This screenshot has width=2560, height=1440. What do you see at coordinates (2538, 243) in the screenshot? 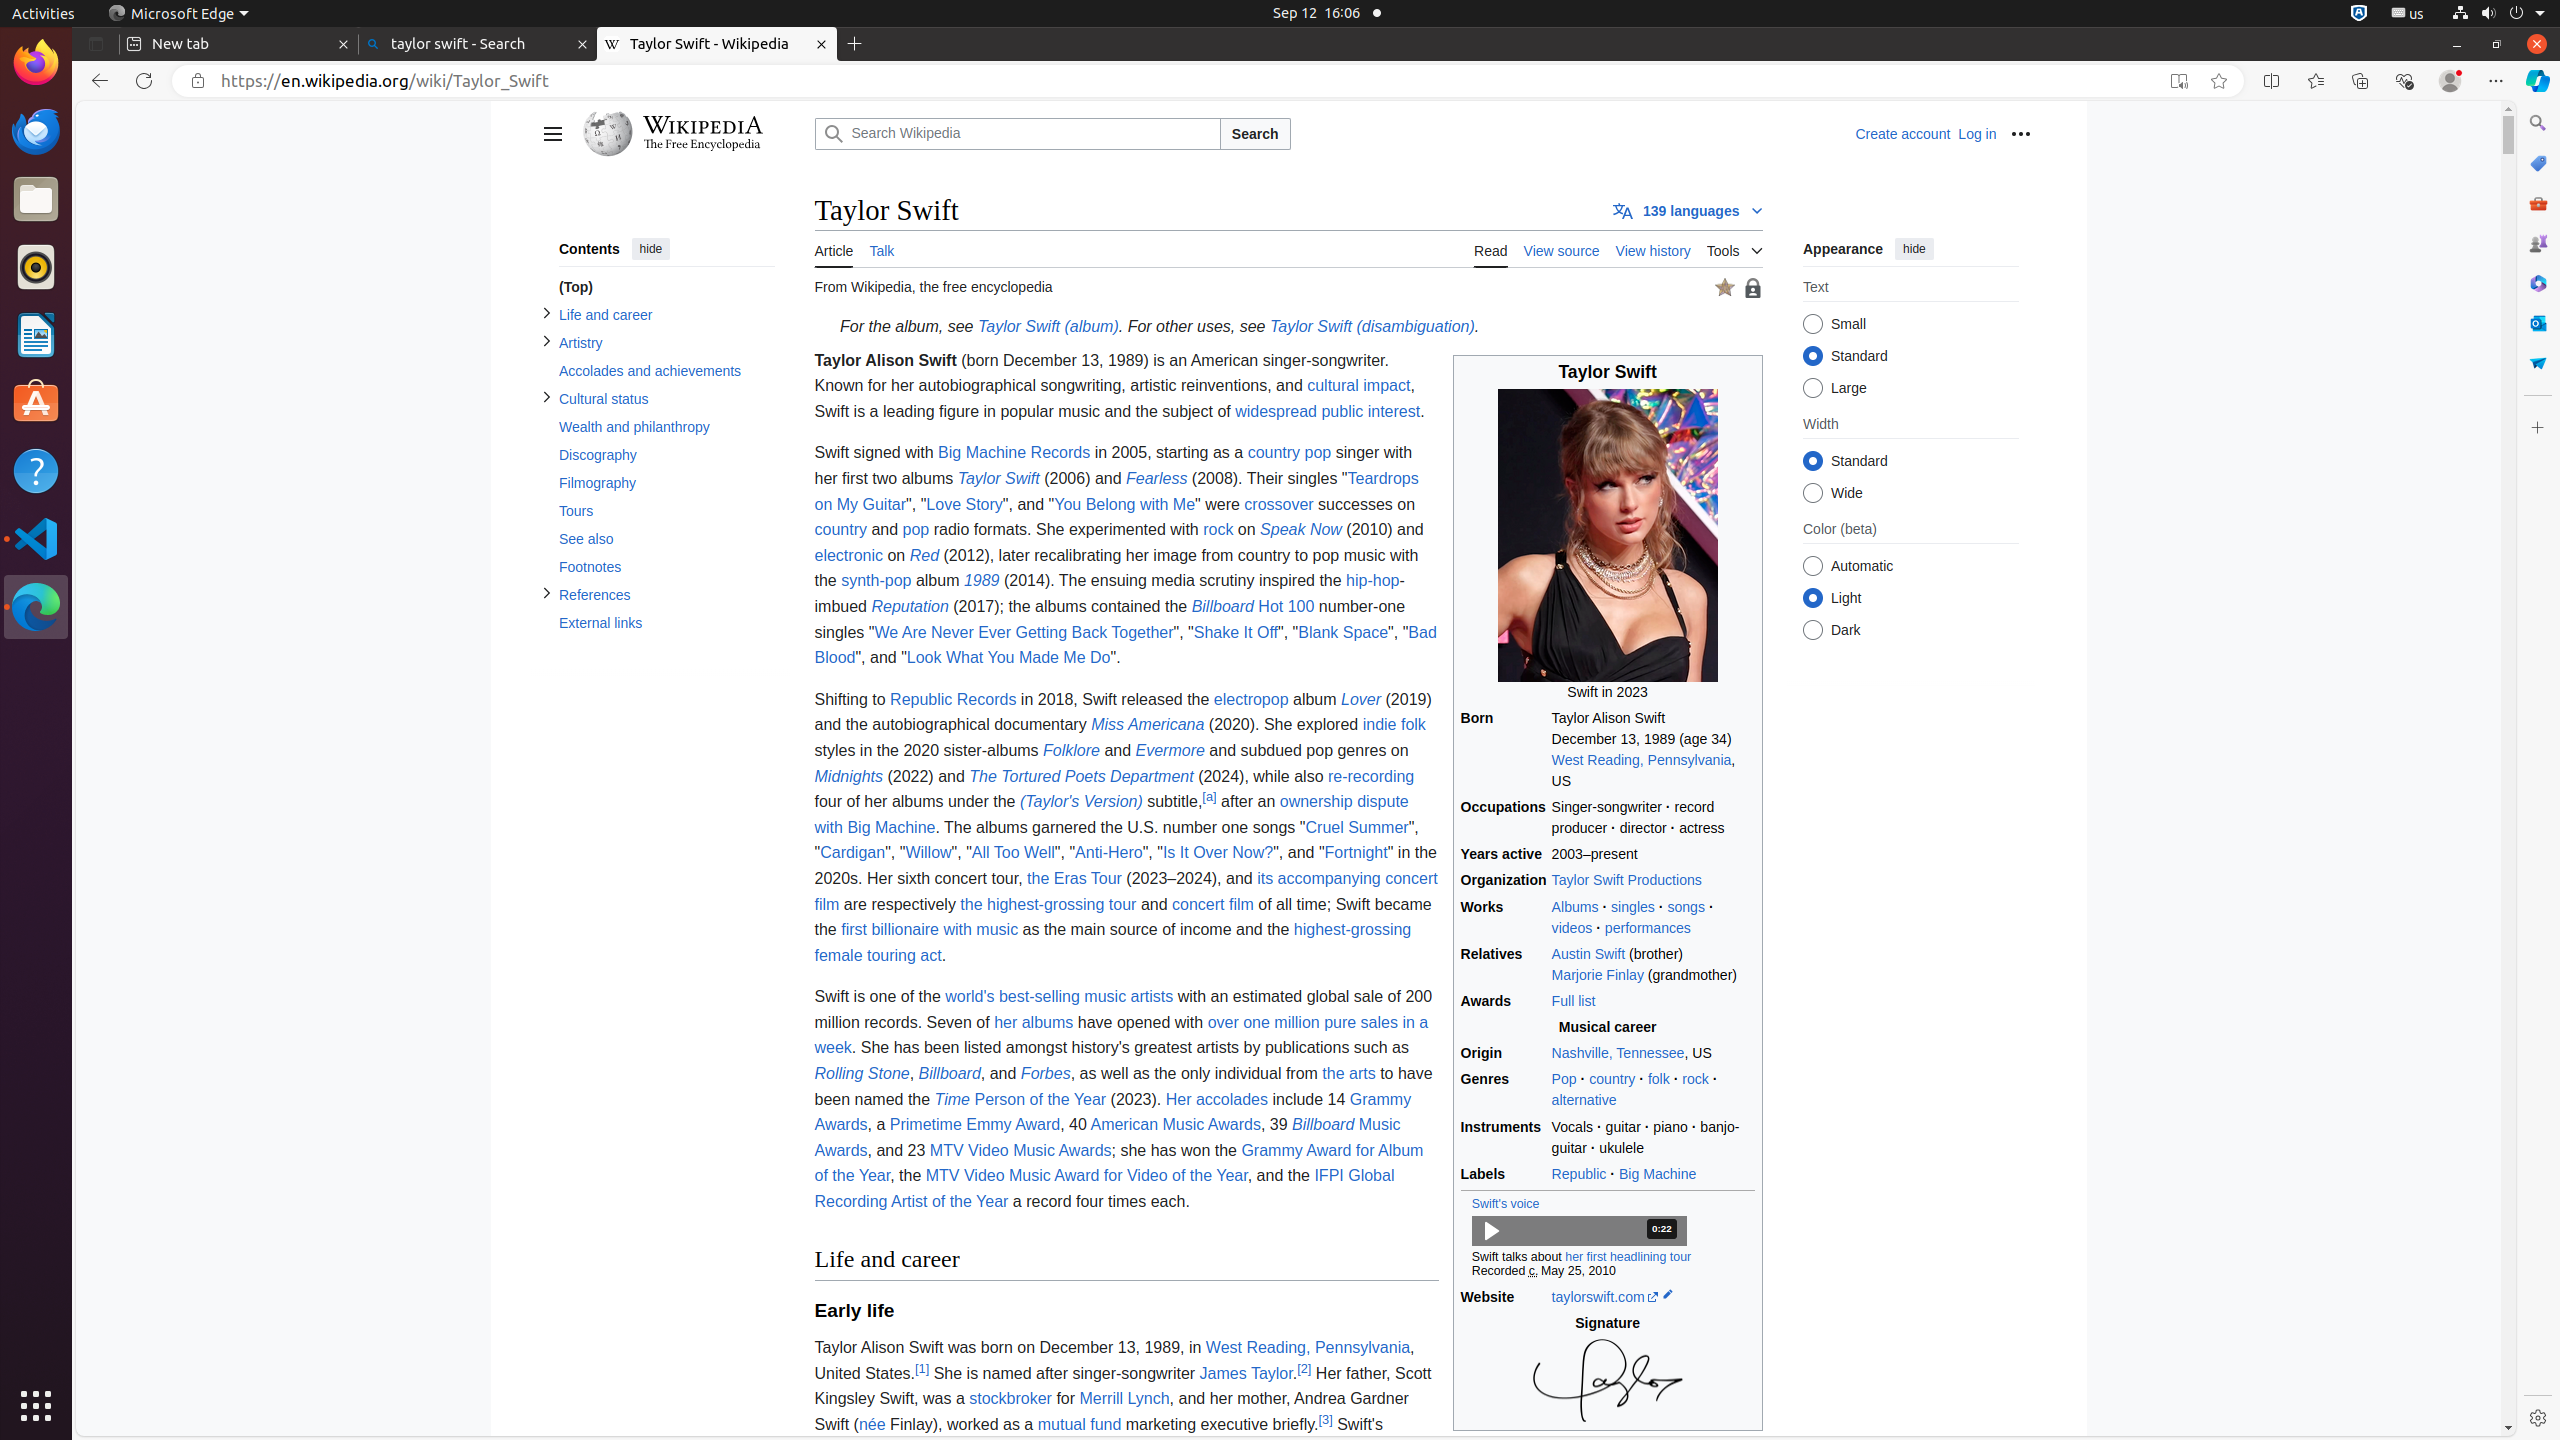
I see `Games` at bounding box center [2538, 243].